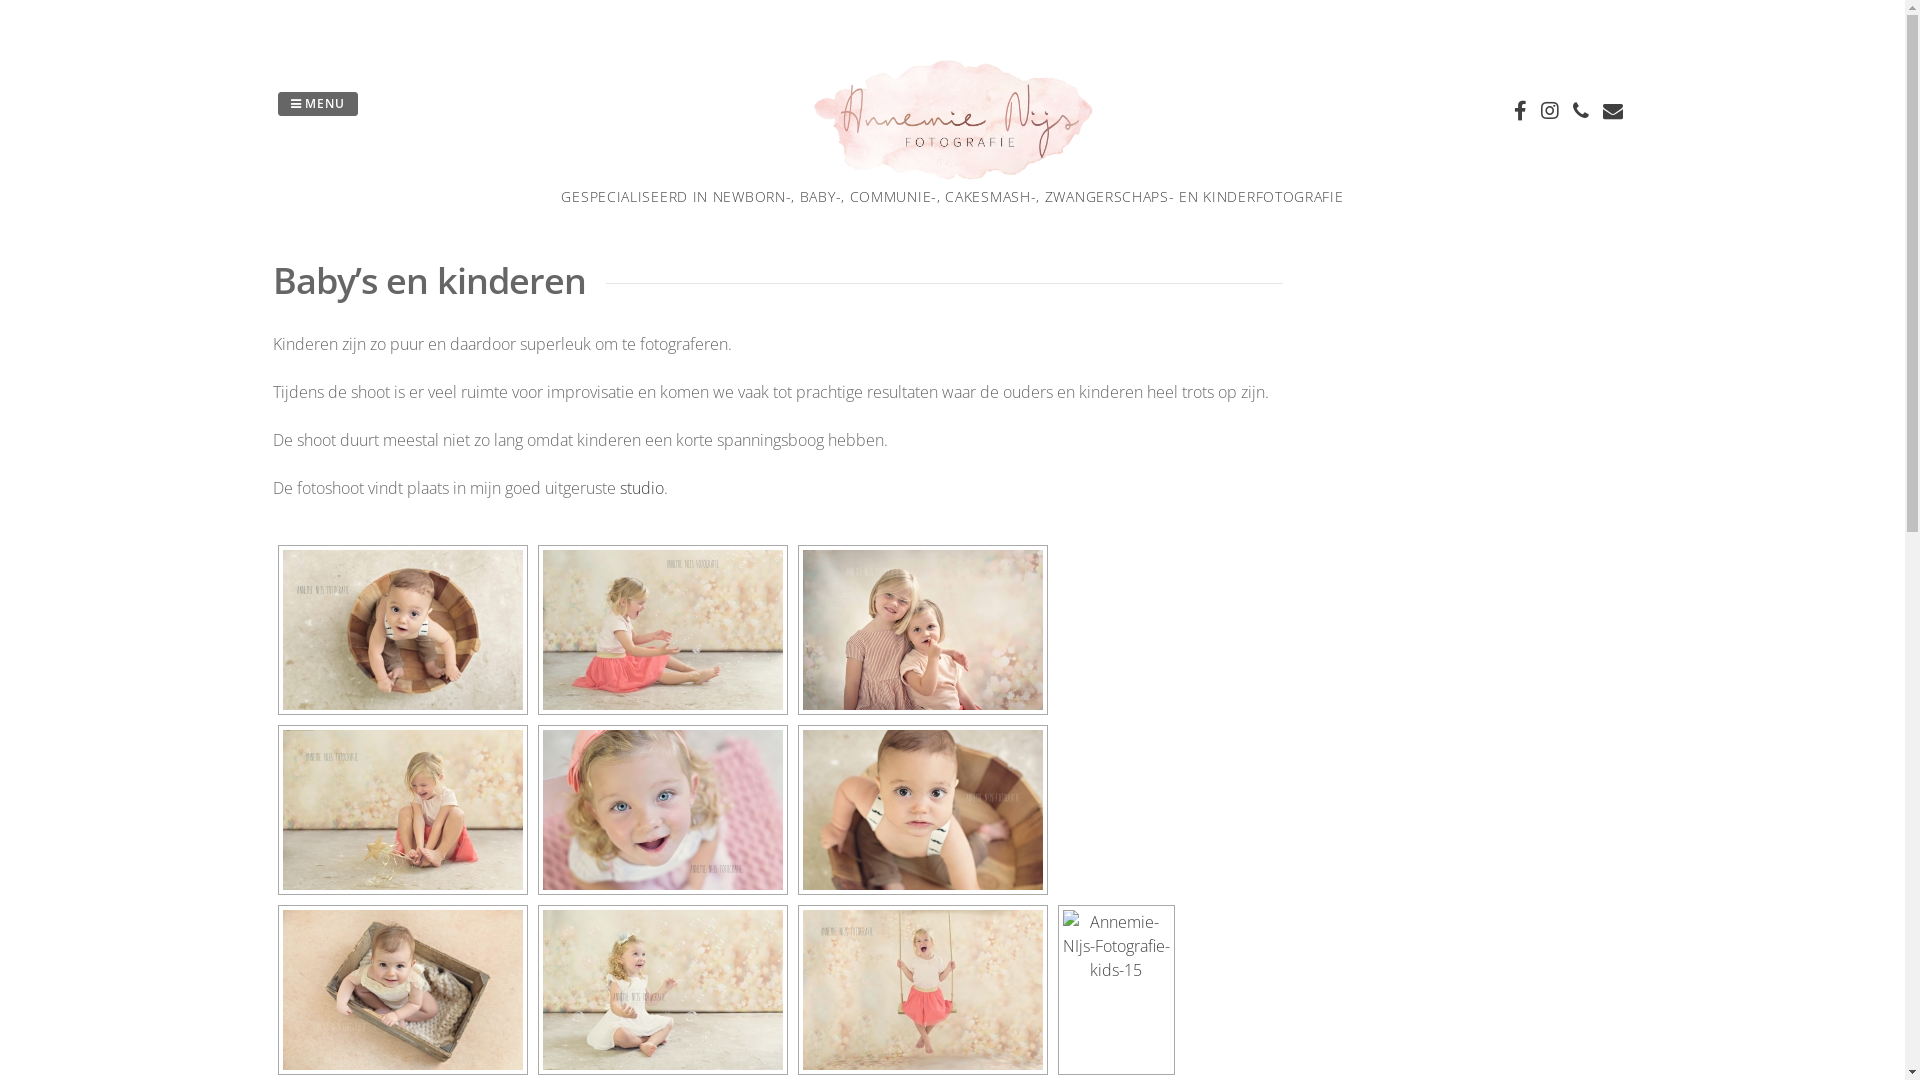 The image size is (1920, 1080). What do you see at coordinates (952, 174) in the screenshot?
I see `Annemie Nijs Fotografie` at bounding box center [952, 174].